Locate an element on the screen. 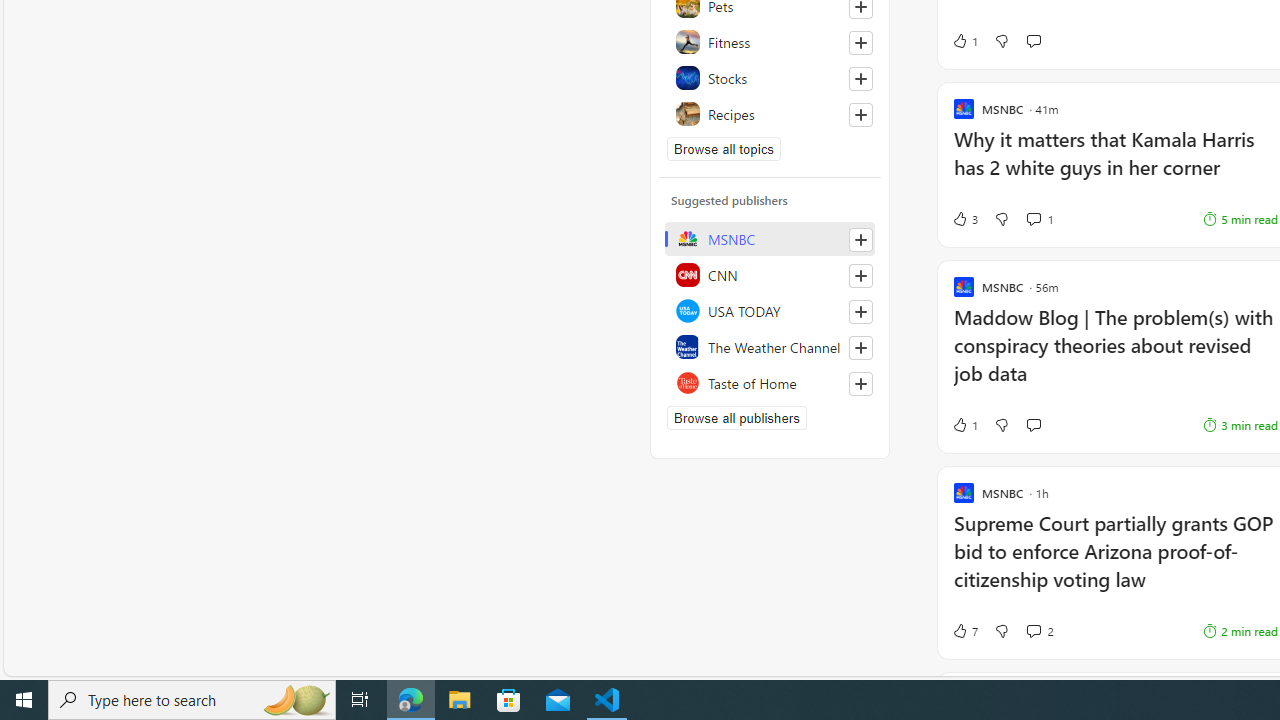 The image size is (1280, 720). 1 Like is located at coordinates (964, 425).